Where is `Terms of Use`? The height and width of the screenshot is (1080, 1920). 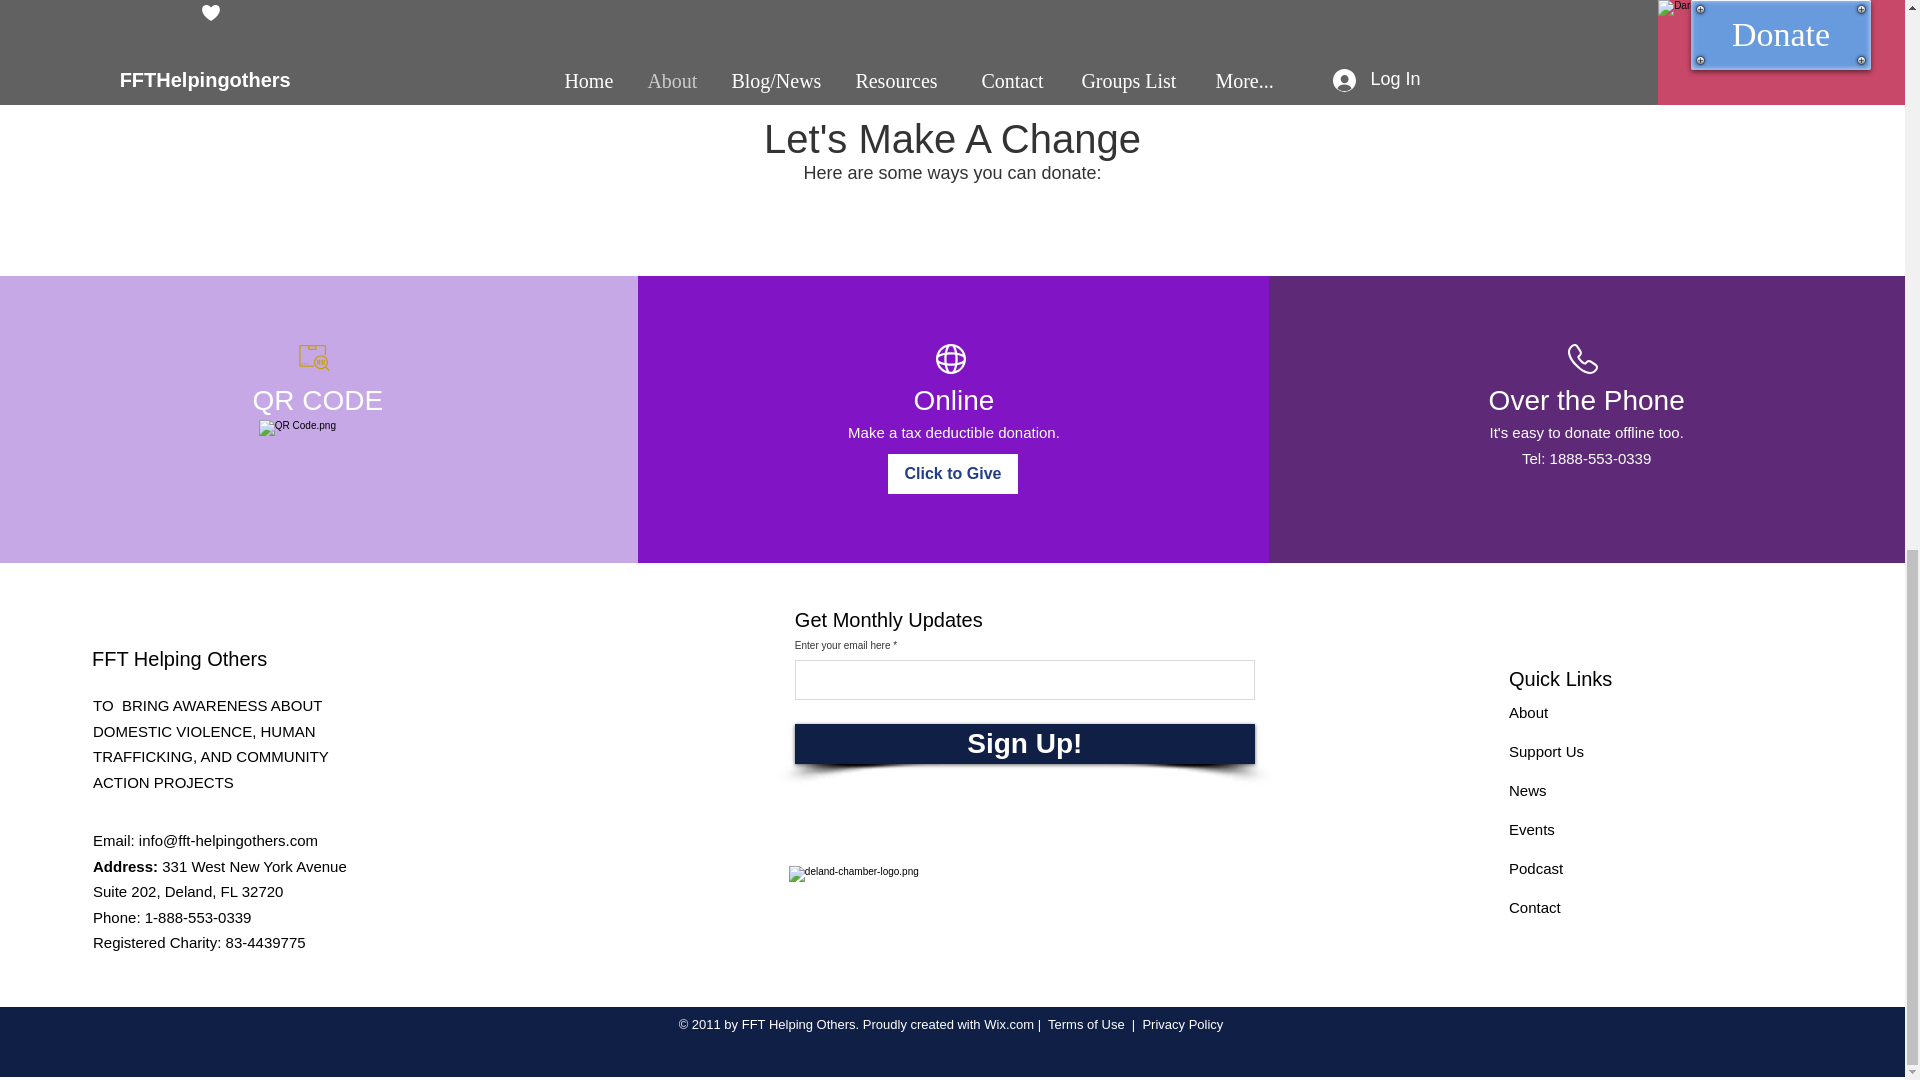 Terms of Use is located at coordinates (1086, 1024).